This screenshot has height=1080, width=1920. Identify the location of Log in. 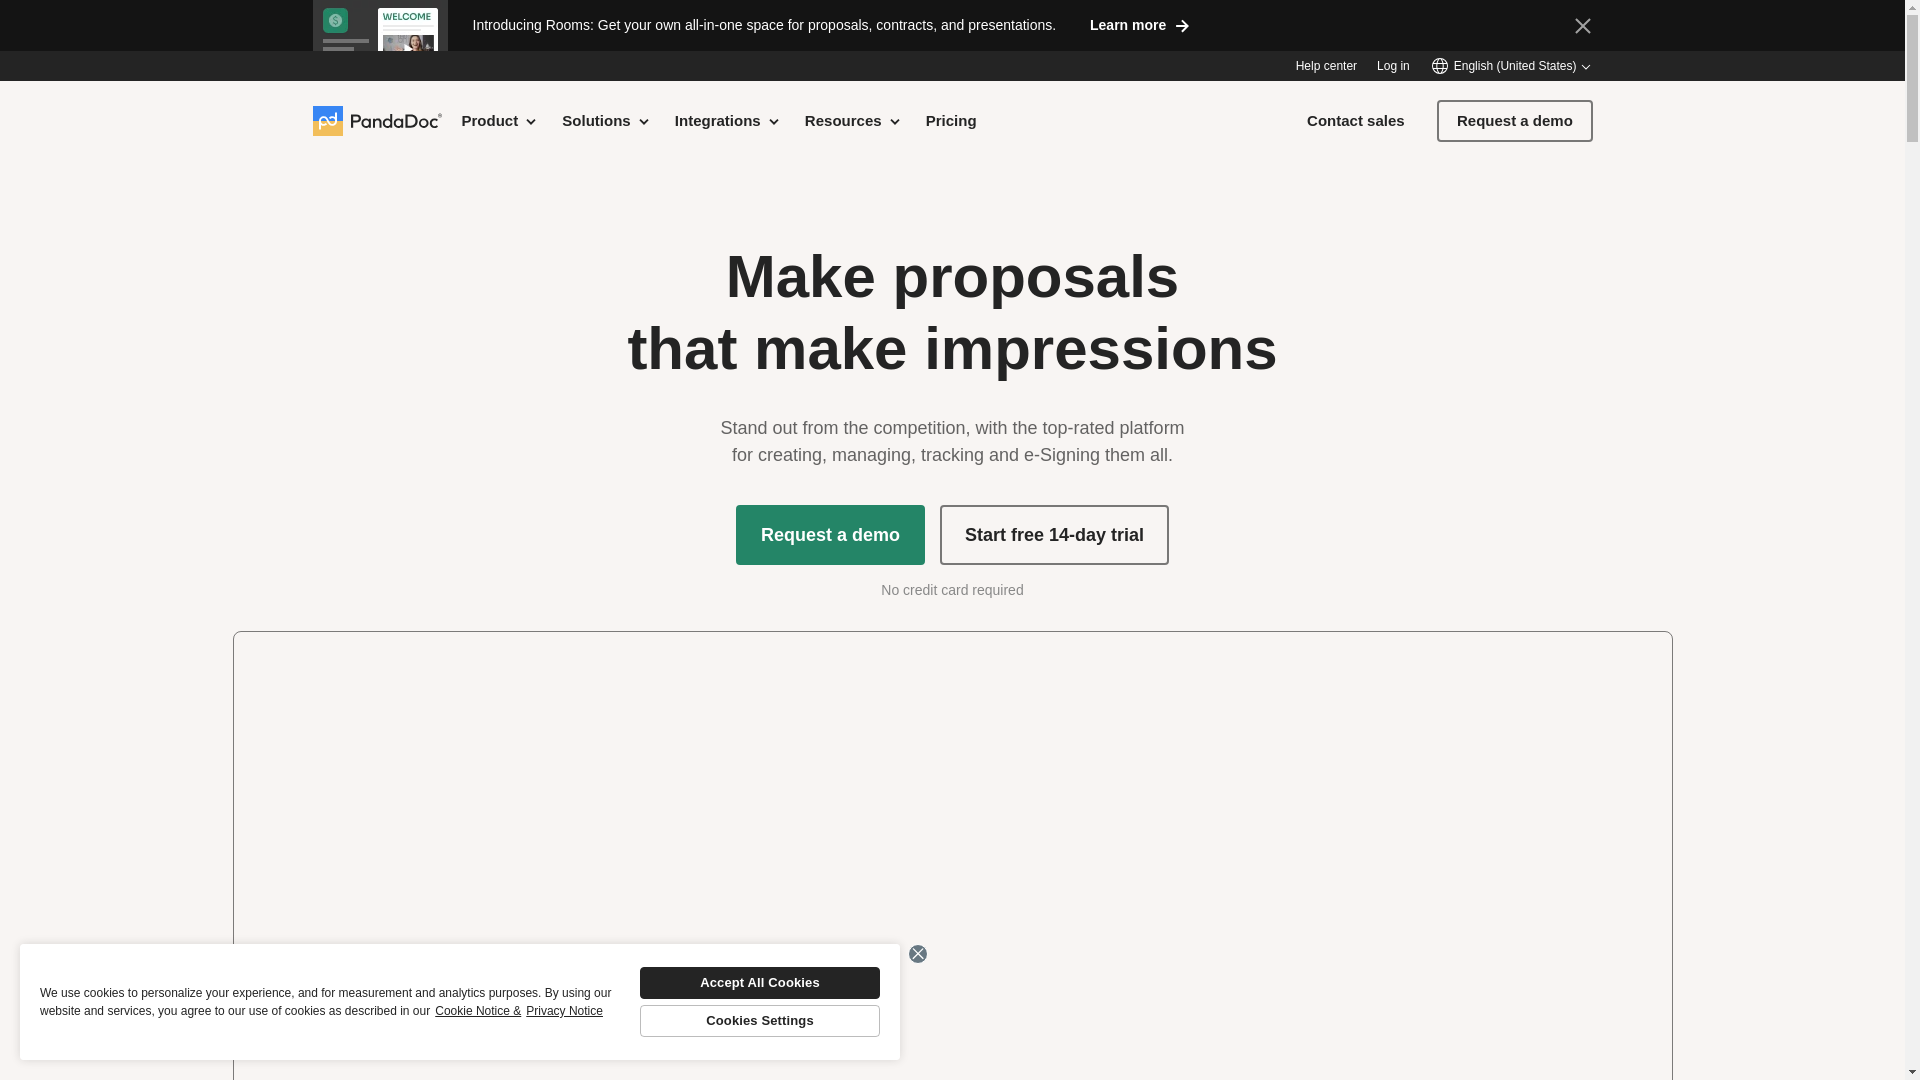
(1392, 66).